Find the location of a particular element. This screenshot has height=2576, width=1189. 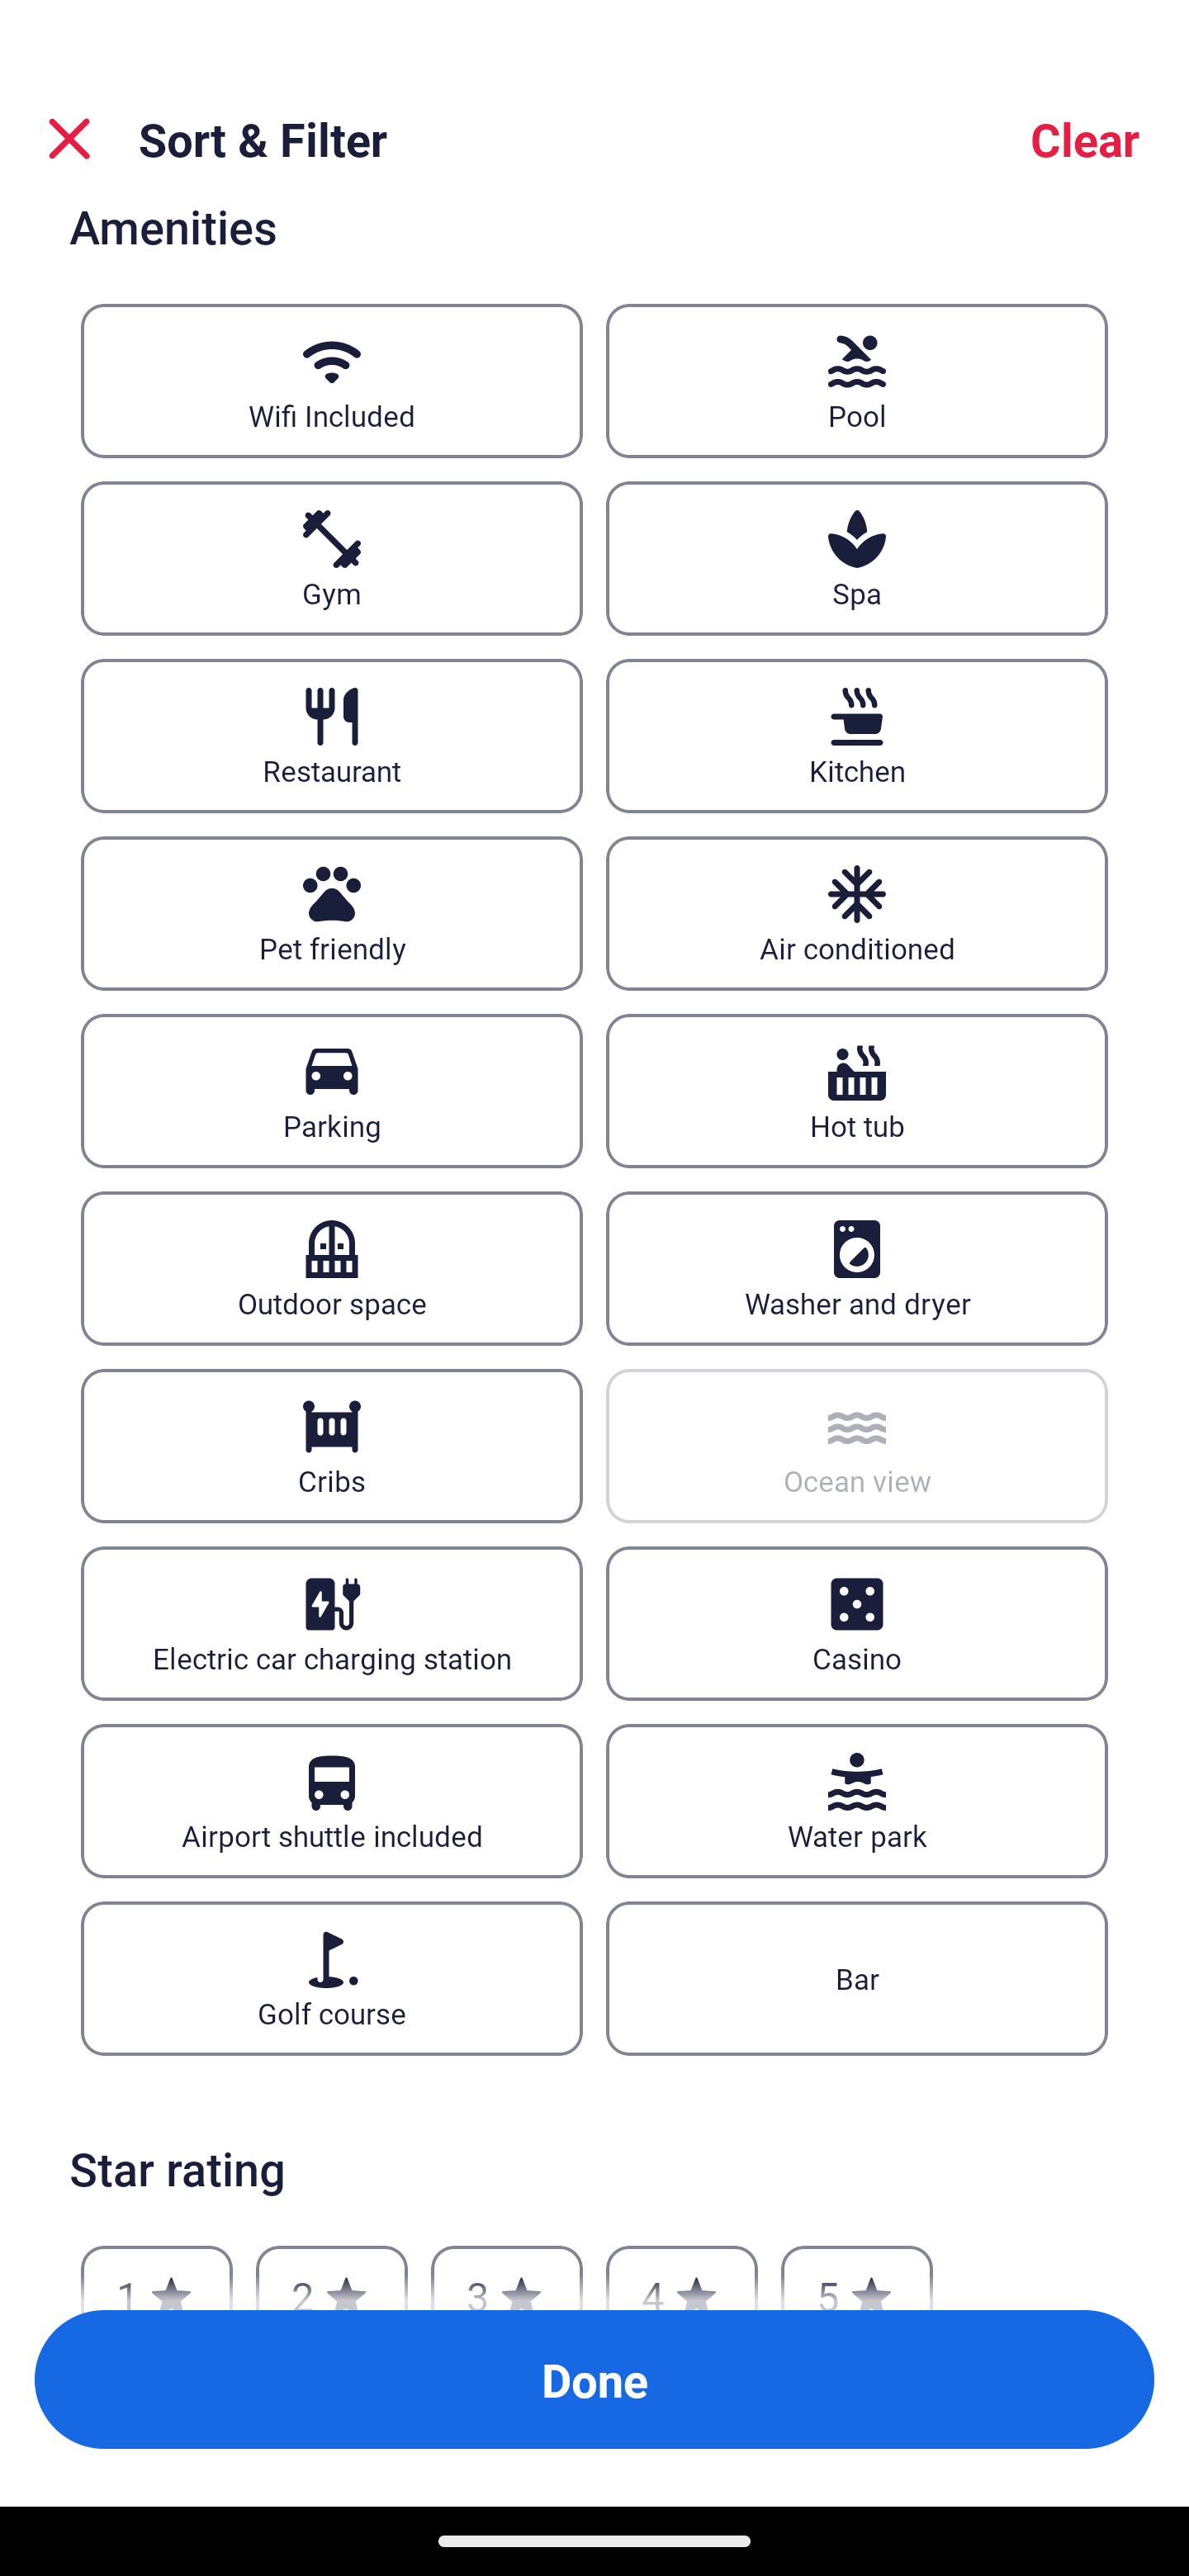

Outdoor space is located at coordinates (331, 1267).